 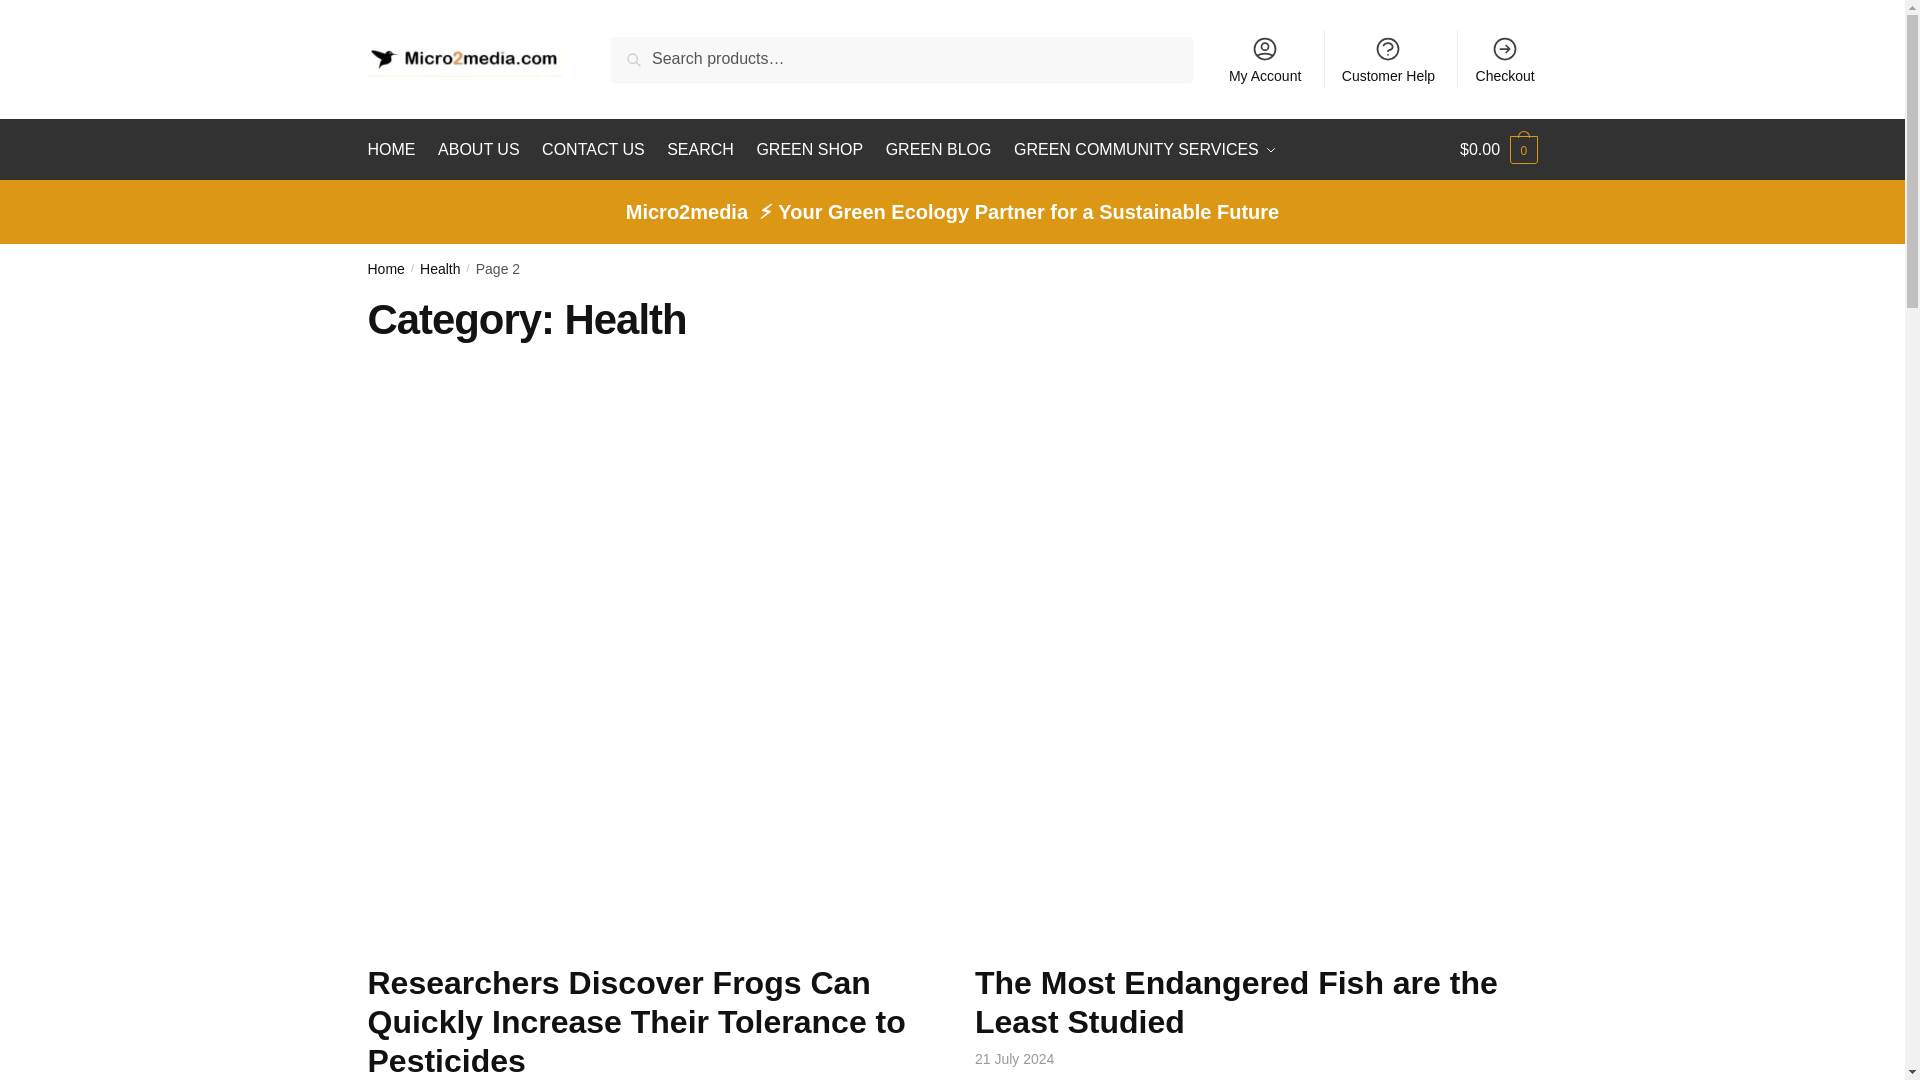 What do you see at coordinates (396, 150) in the screenshot?
I see `HOME` at bounding box center [396, 150].